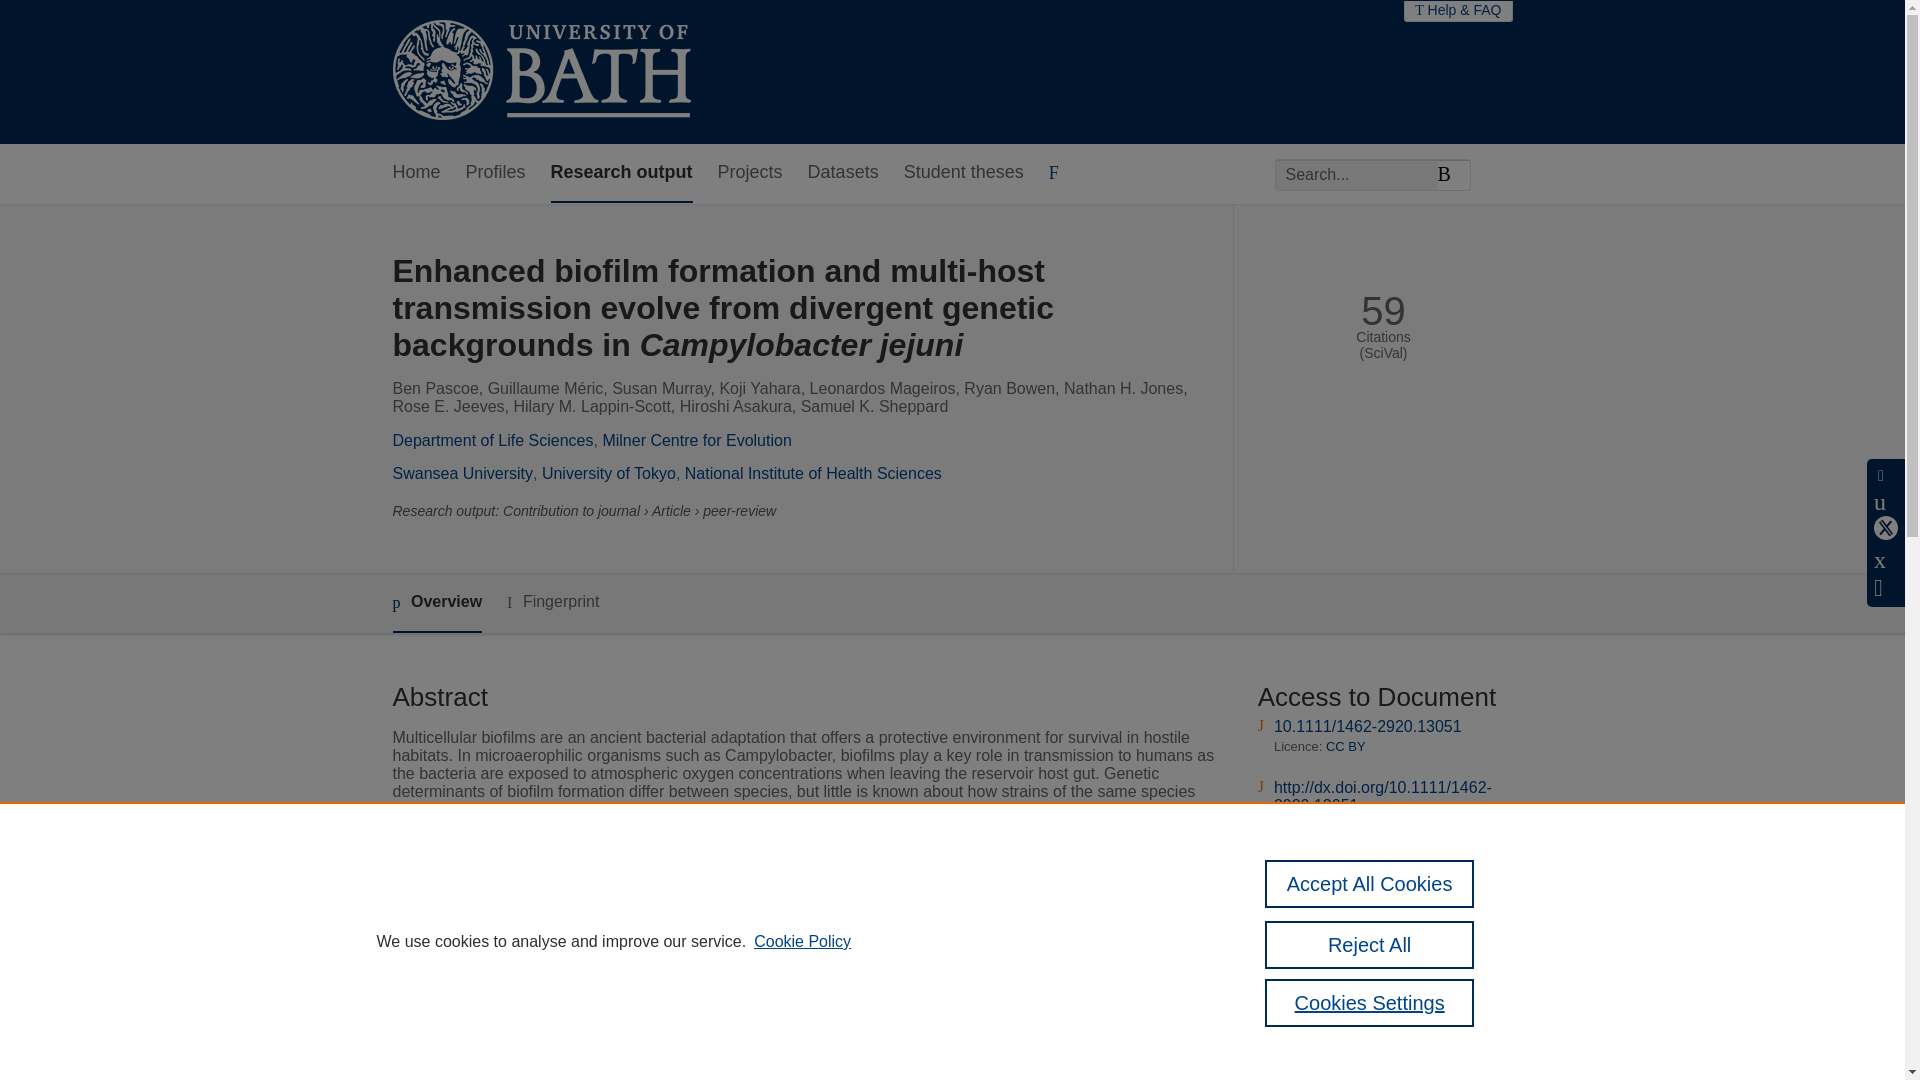 Image resolution: width=1920 pixels, height=1080 pixels. I want to click on Department of Life Sciences, so click(492, 440).